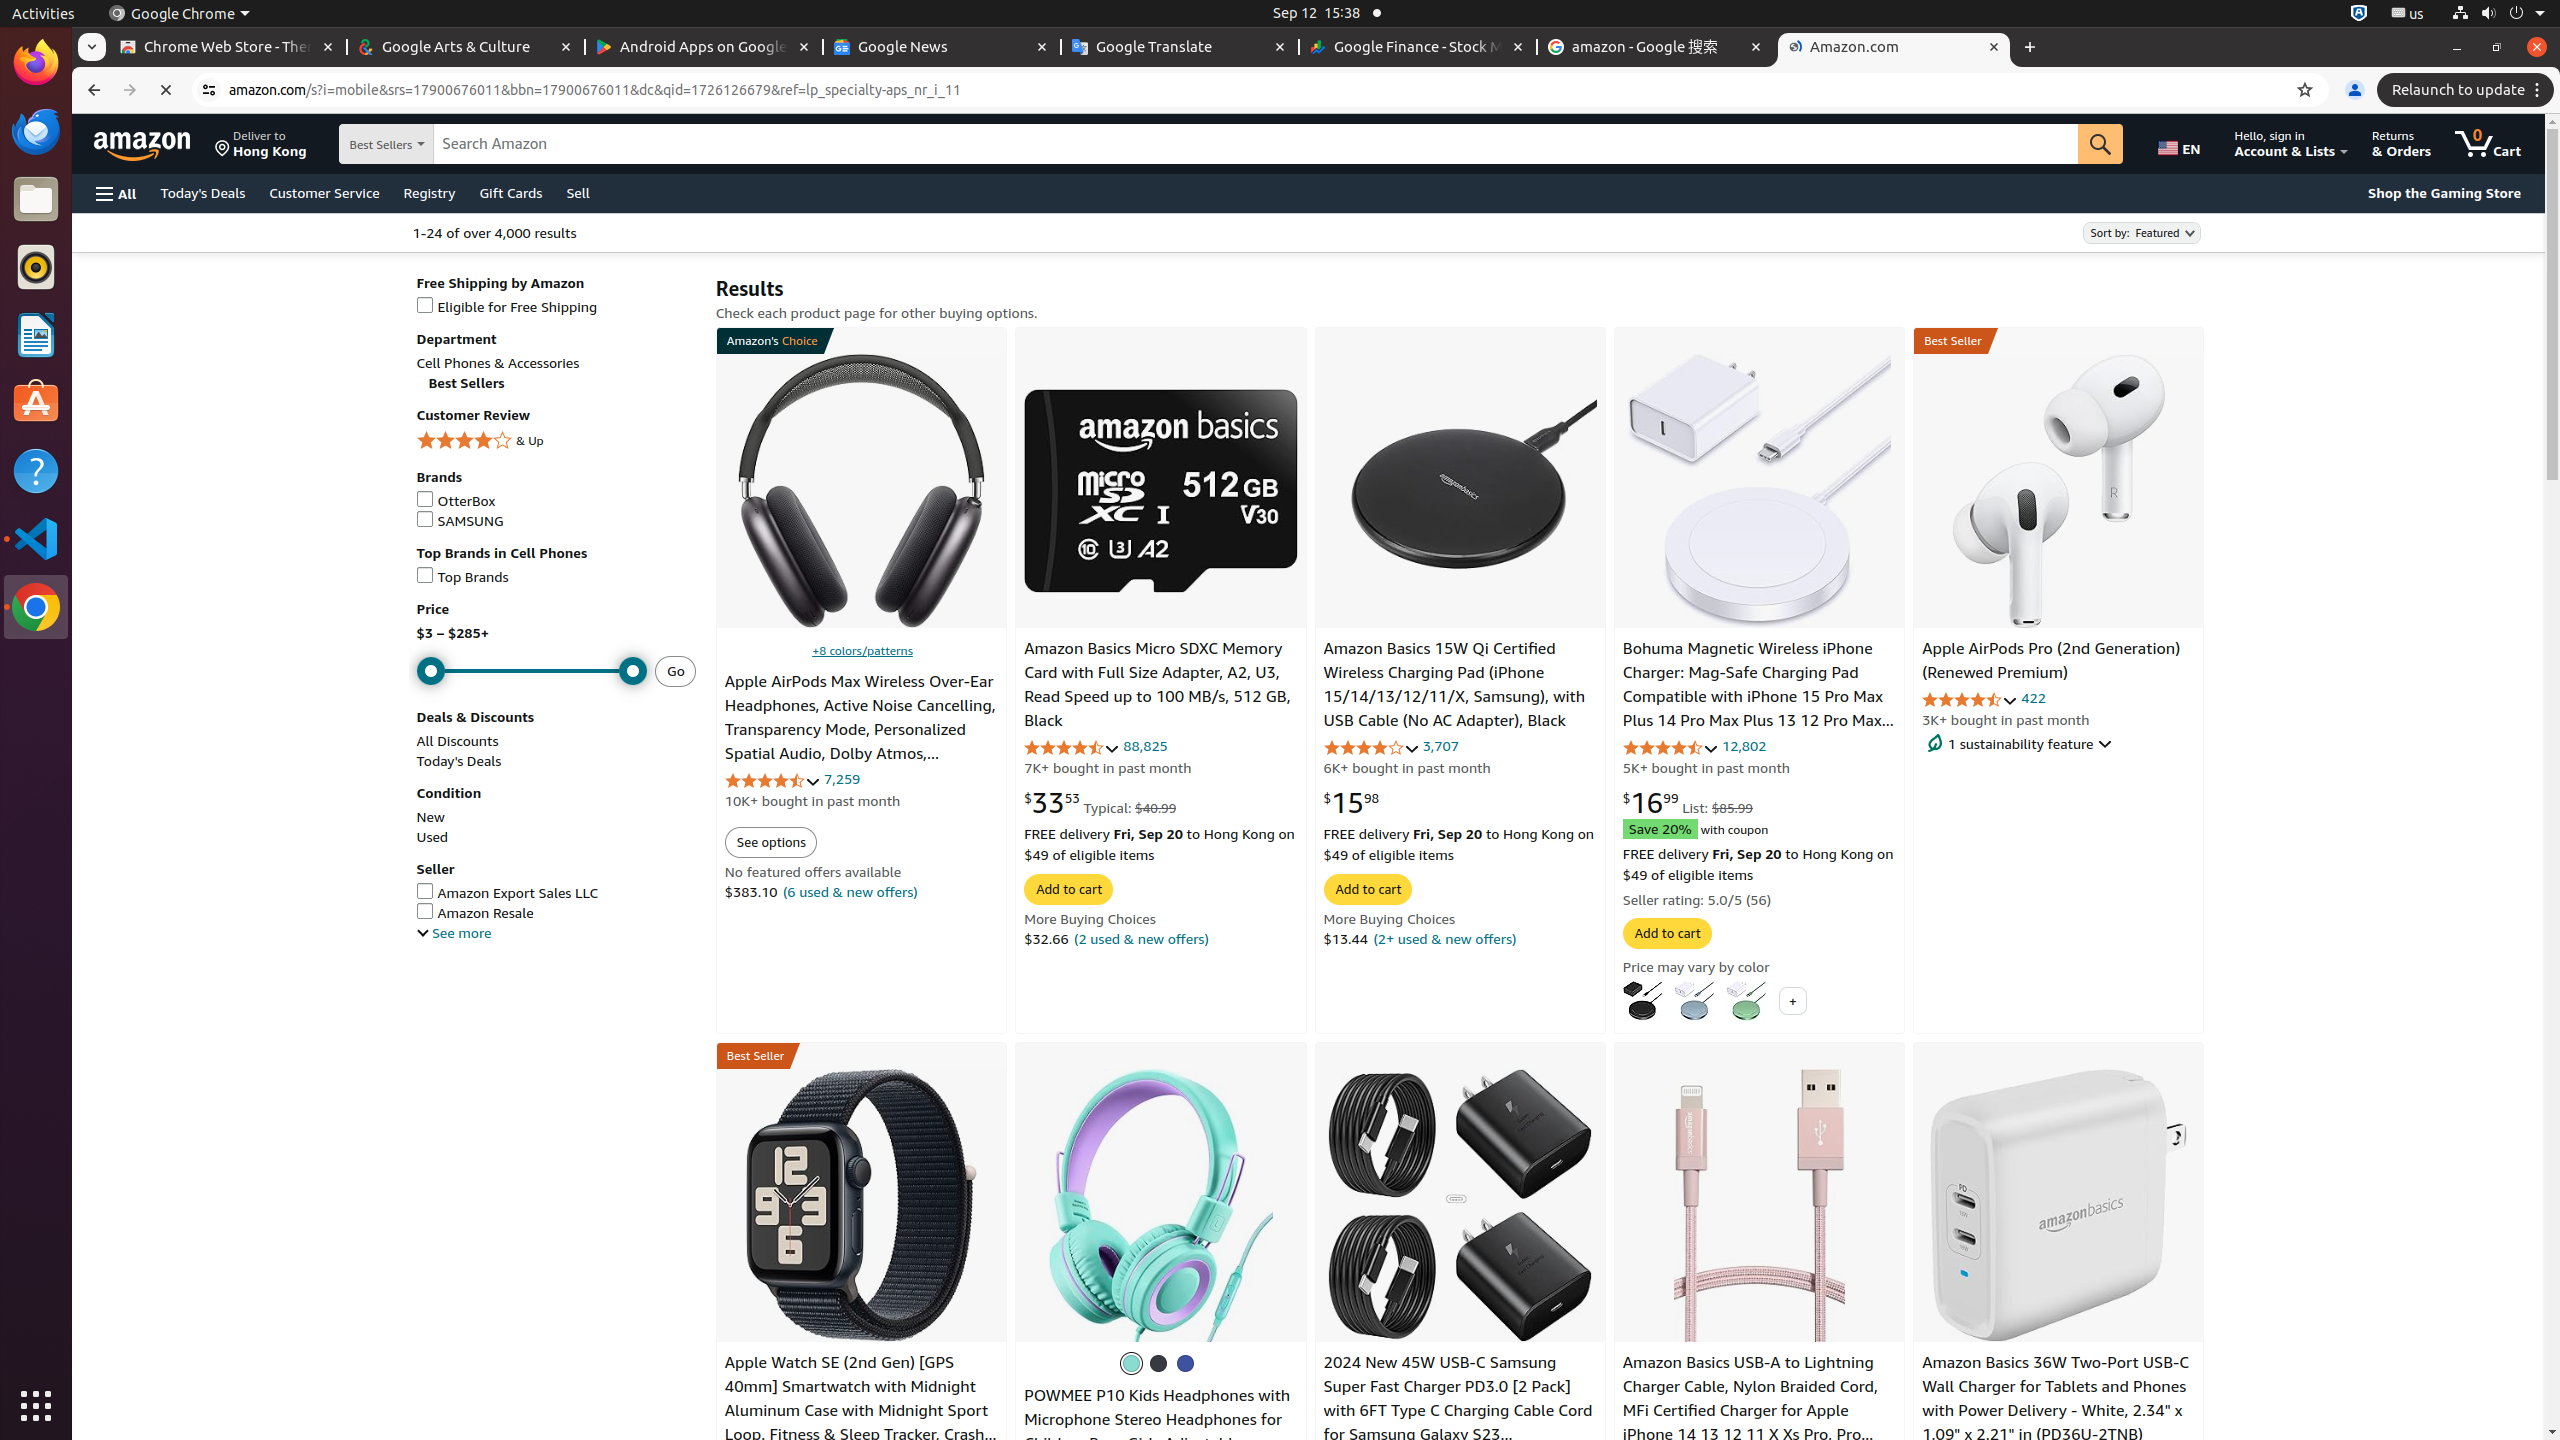 The image size is (2560, 1440). Describe the element at coordinates (770, 842) in the screenshot. I see `See options` at that location.